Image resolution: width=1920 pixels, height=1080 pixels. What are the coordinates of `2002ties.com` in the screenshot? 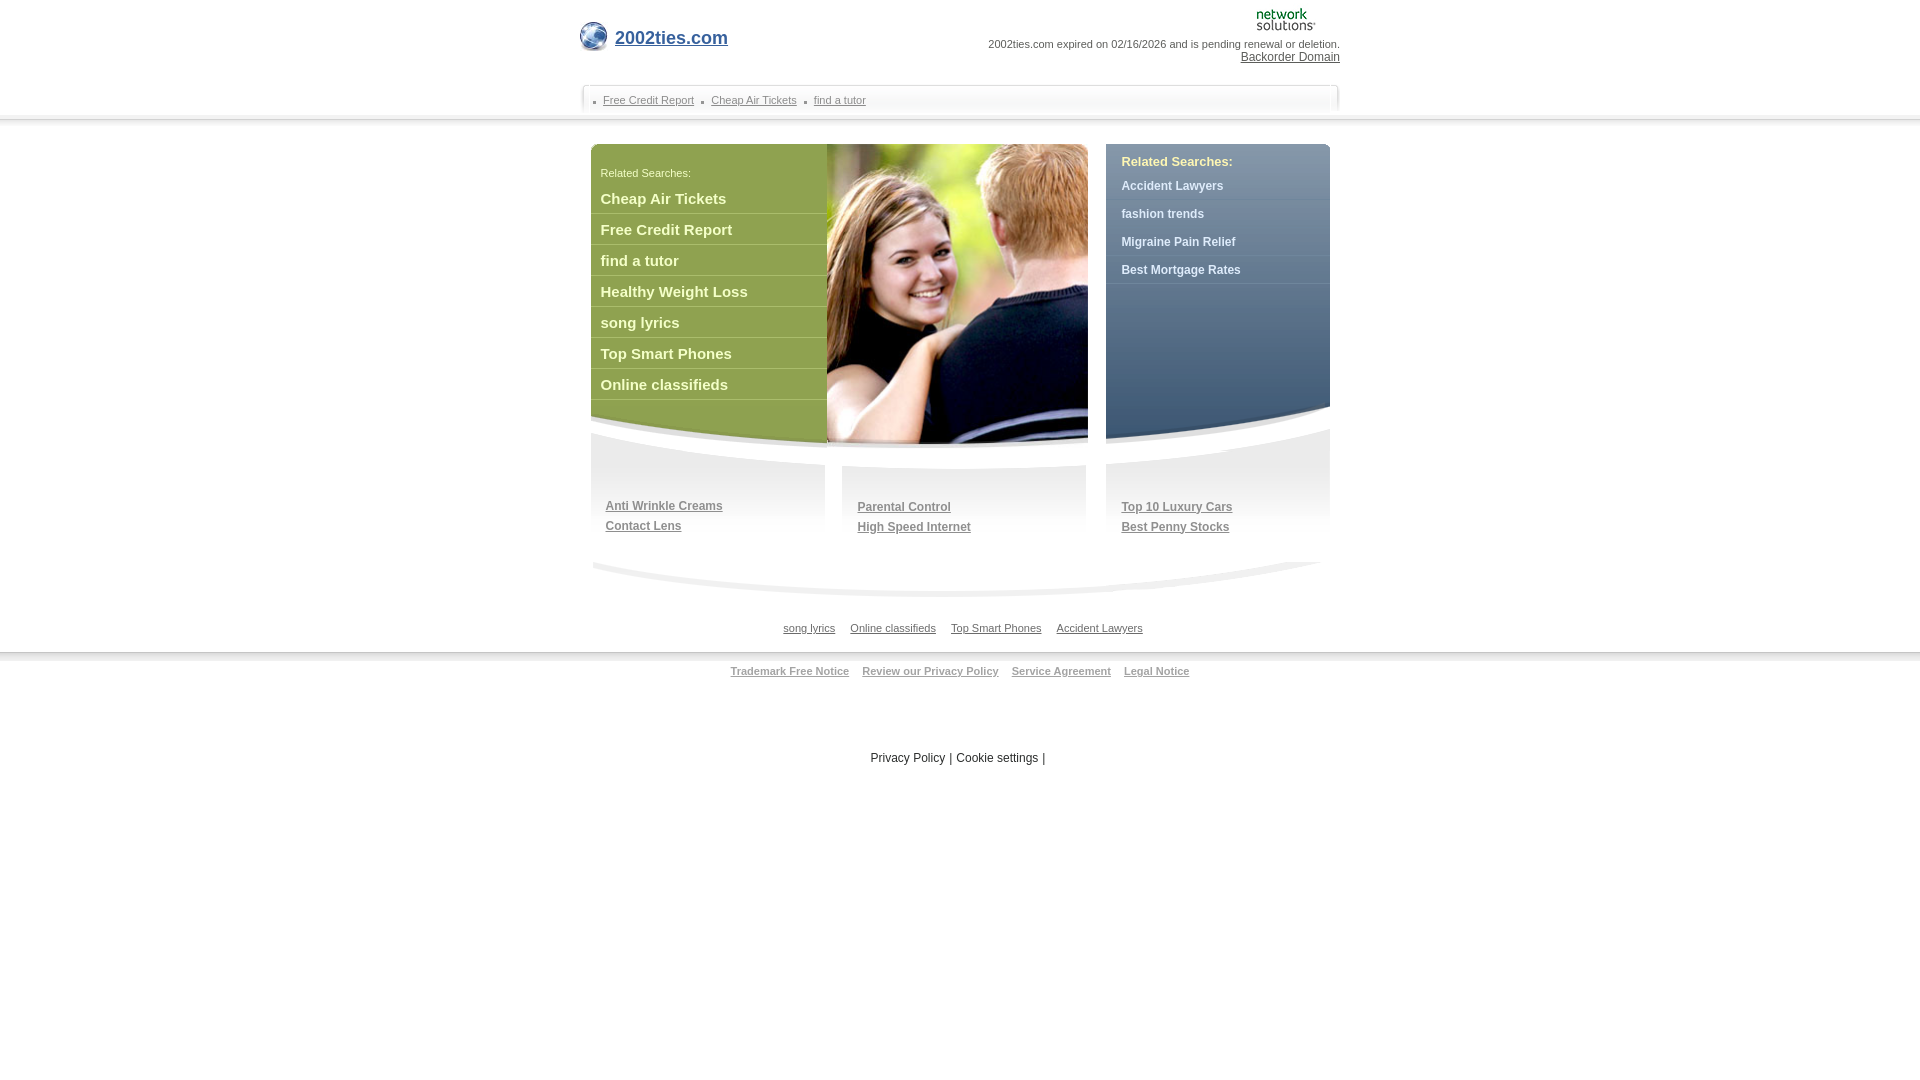 It's located at (654, 42).